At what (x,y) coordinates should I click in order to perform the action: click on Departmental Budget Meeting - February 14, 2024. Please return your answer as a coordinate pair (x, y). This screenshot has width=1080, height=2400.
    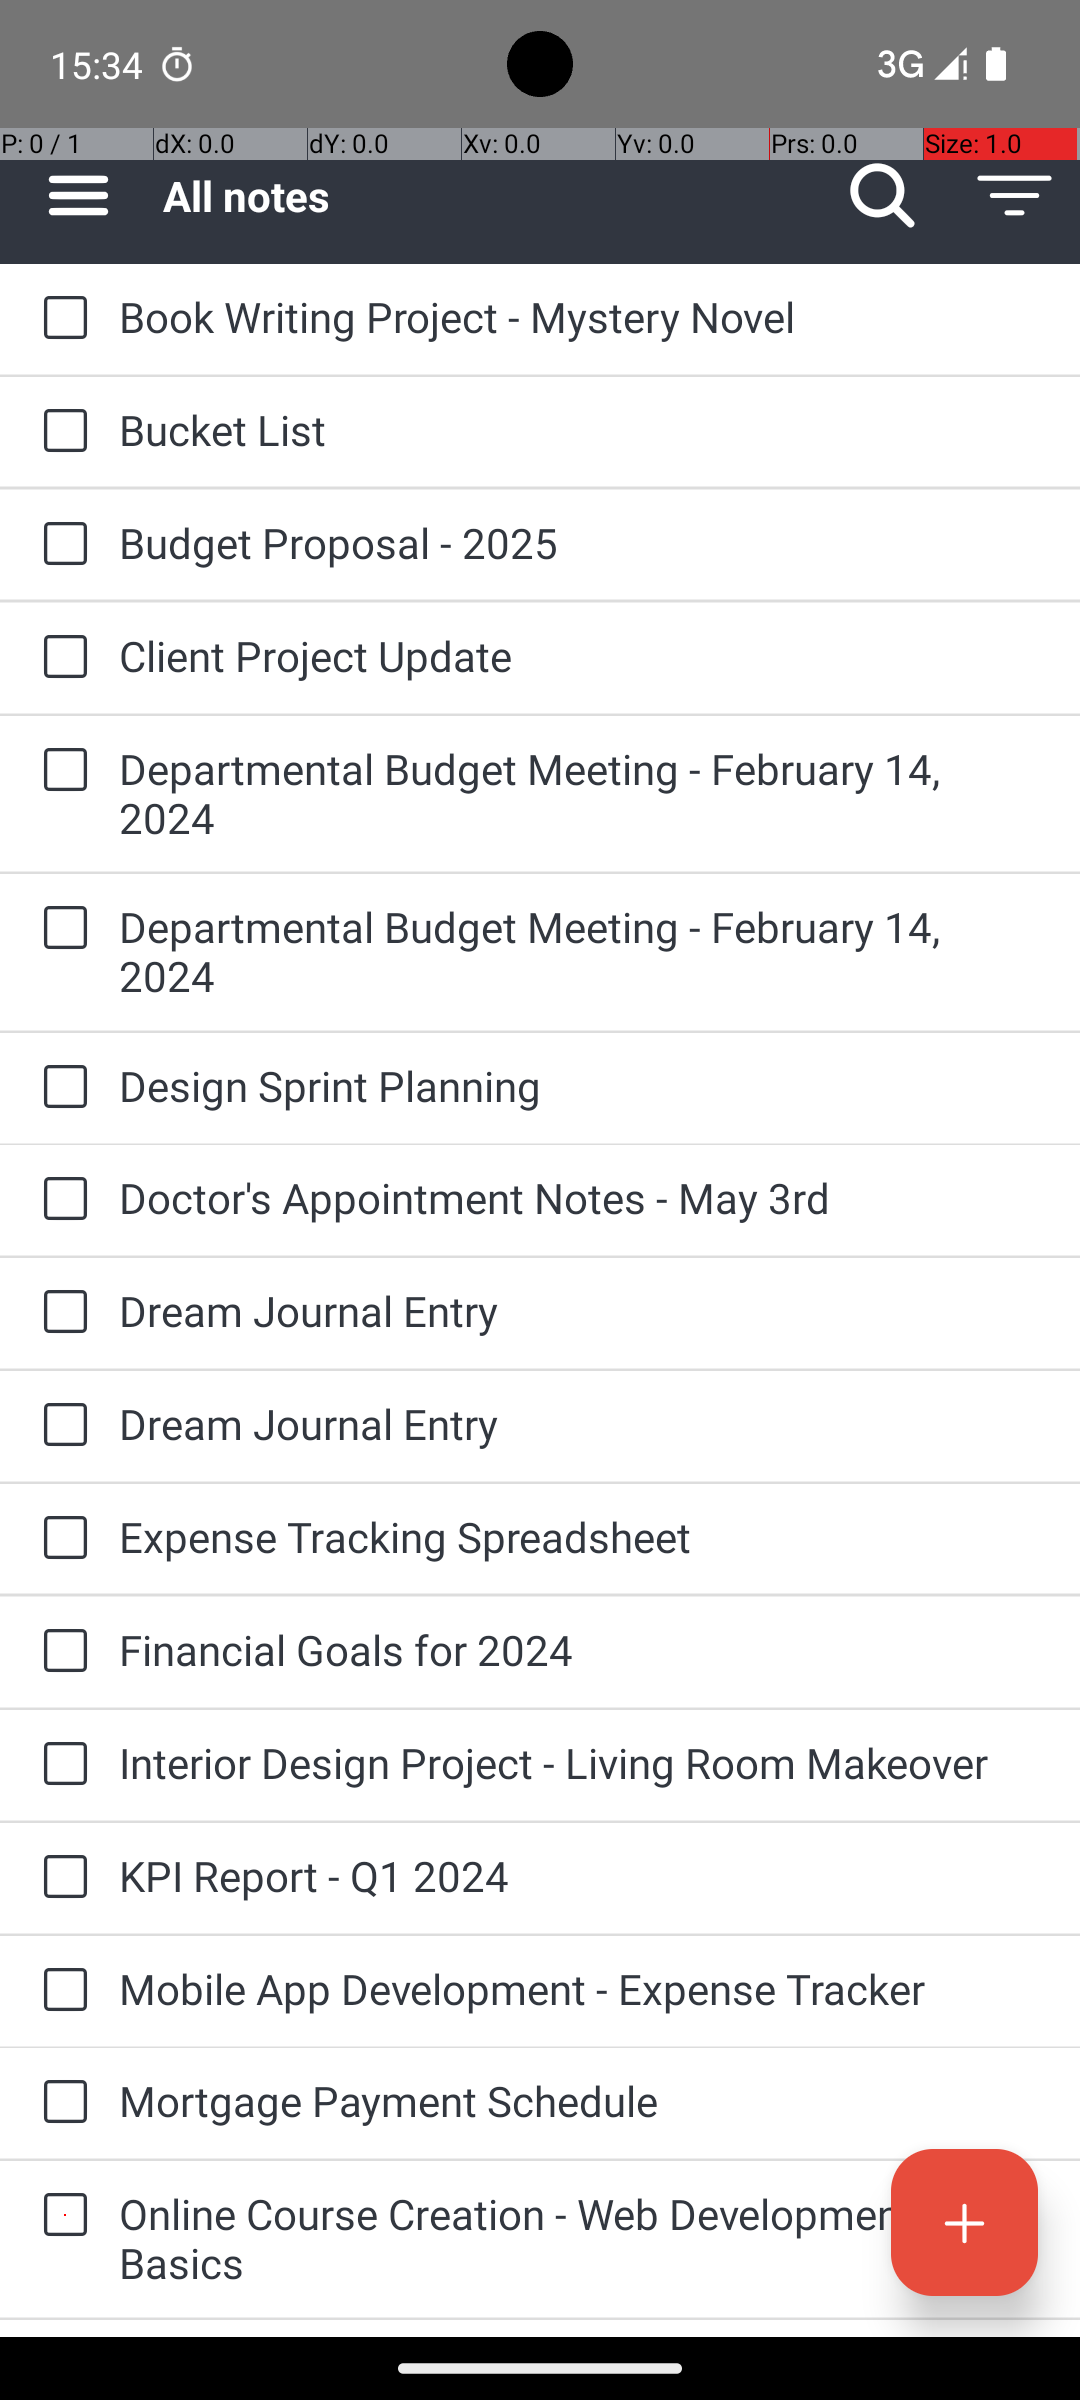
    Looking at the image, I should click on (580, 793).